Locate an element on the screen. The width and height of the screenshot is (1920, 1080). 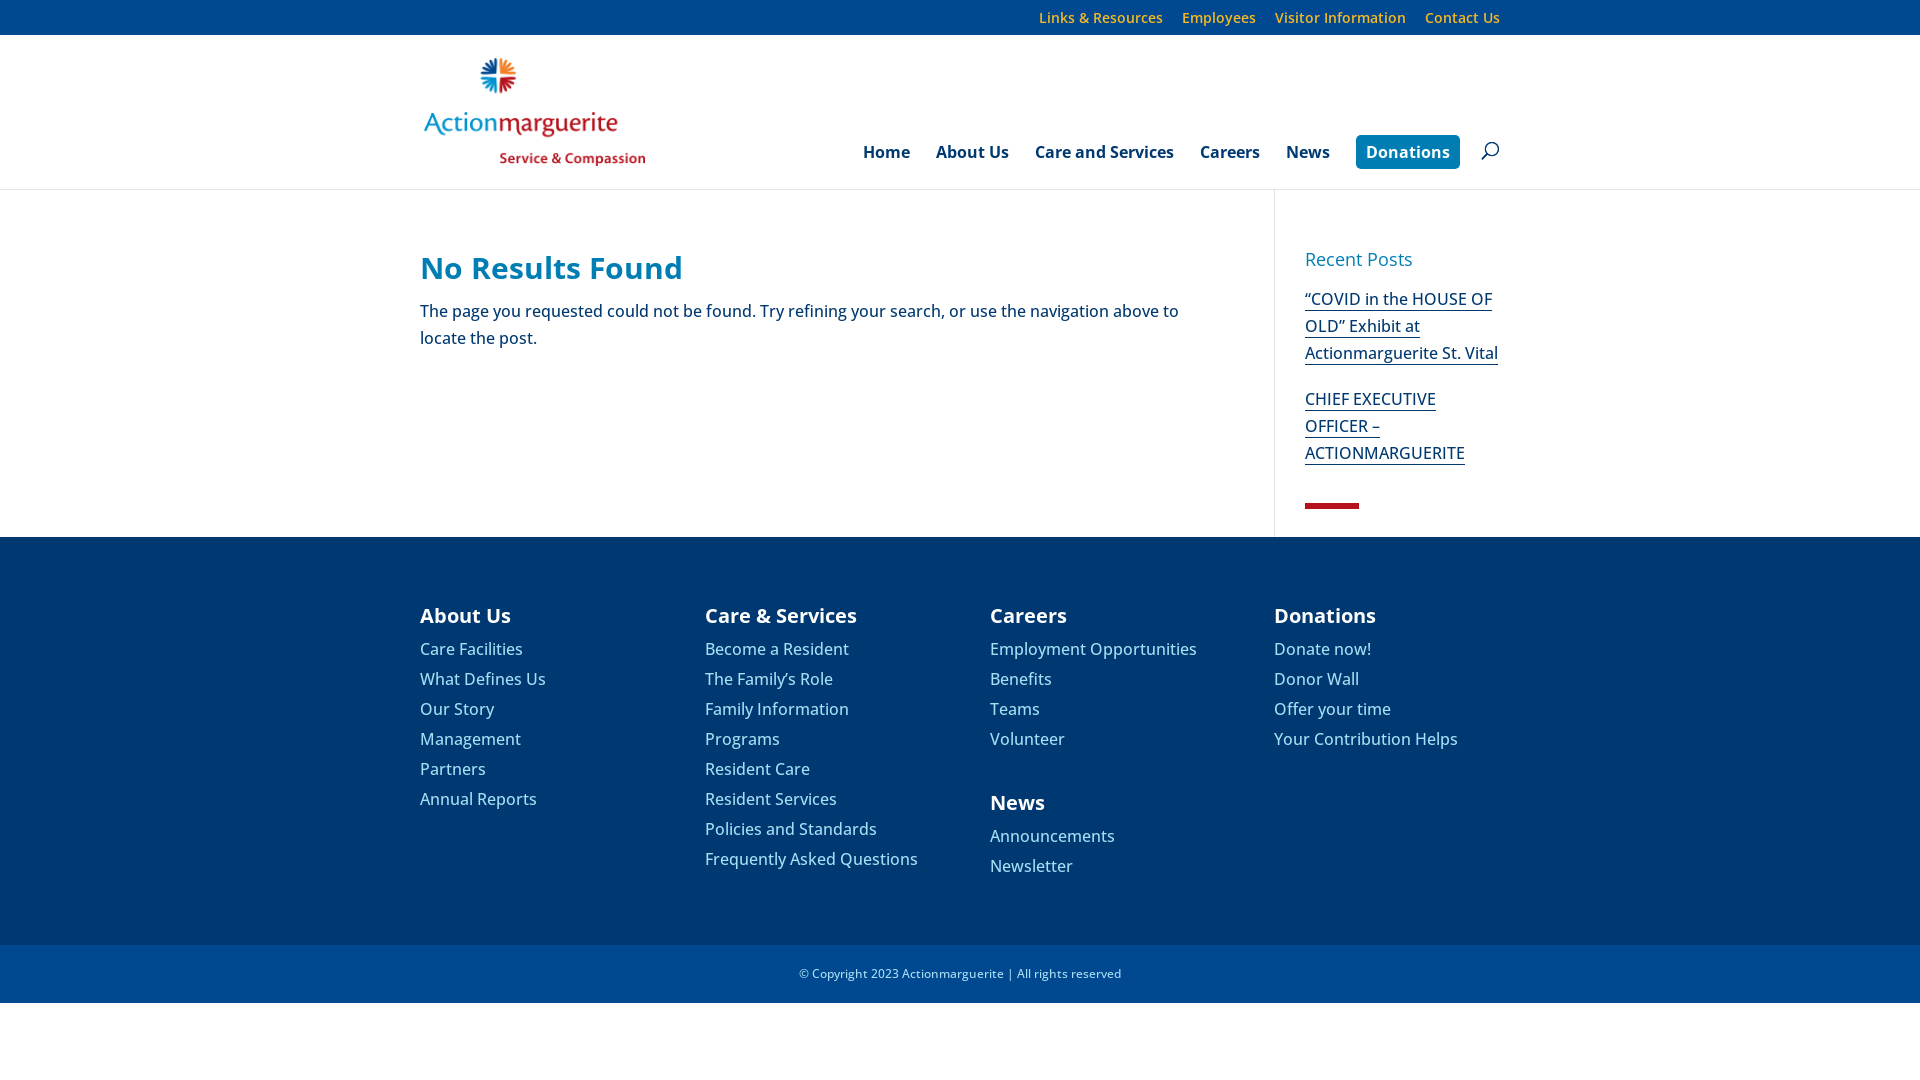
Care Facilities is located at coordinates (472, 649).